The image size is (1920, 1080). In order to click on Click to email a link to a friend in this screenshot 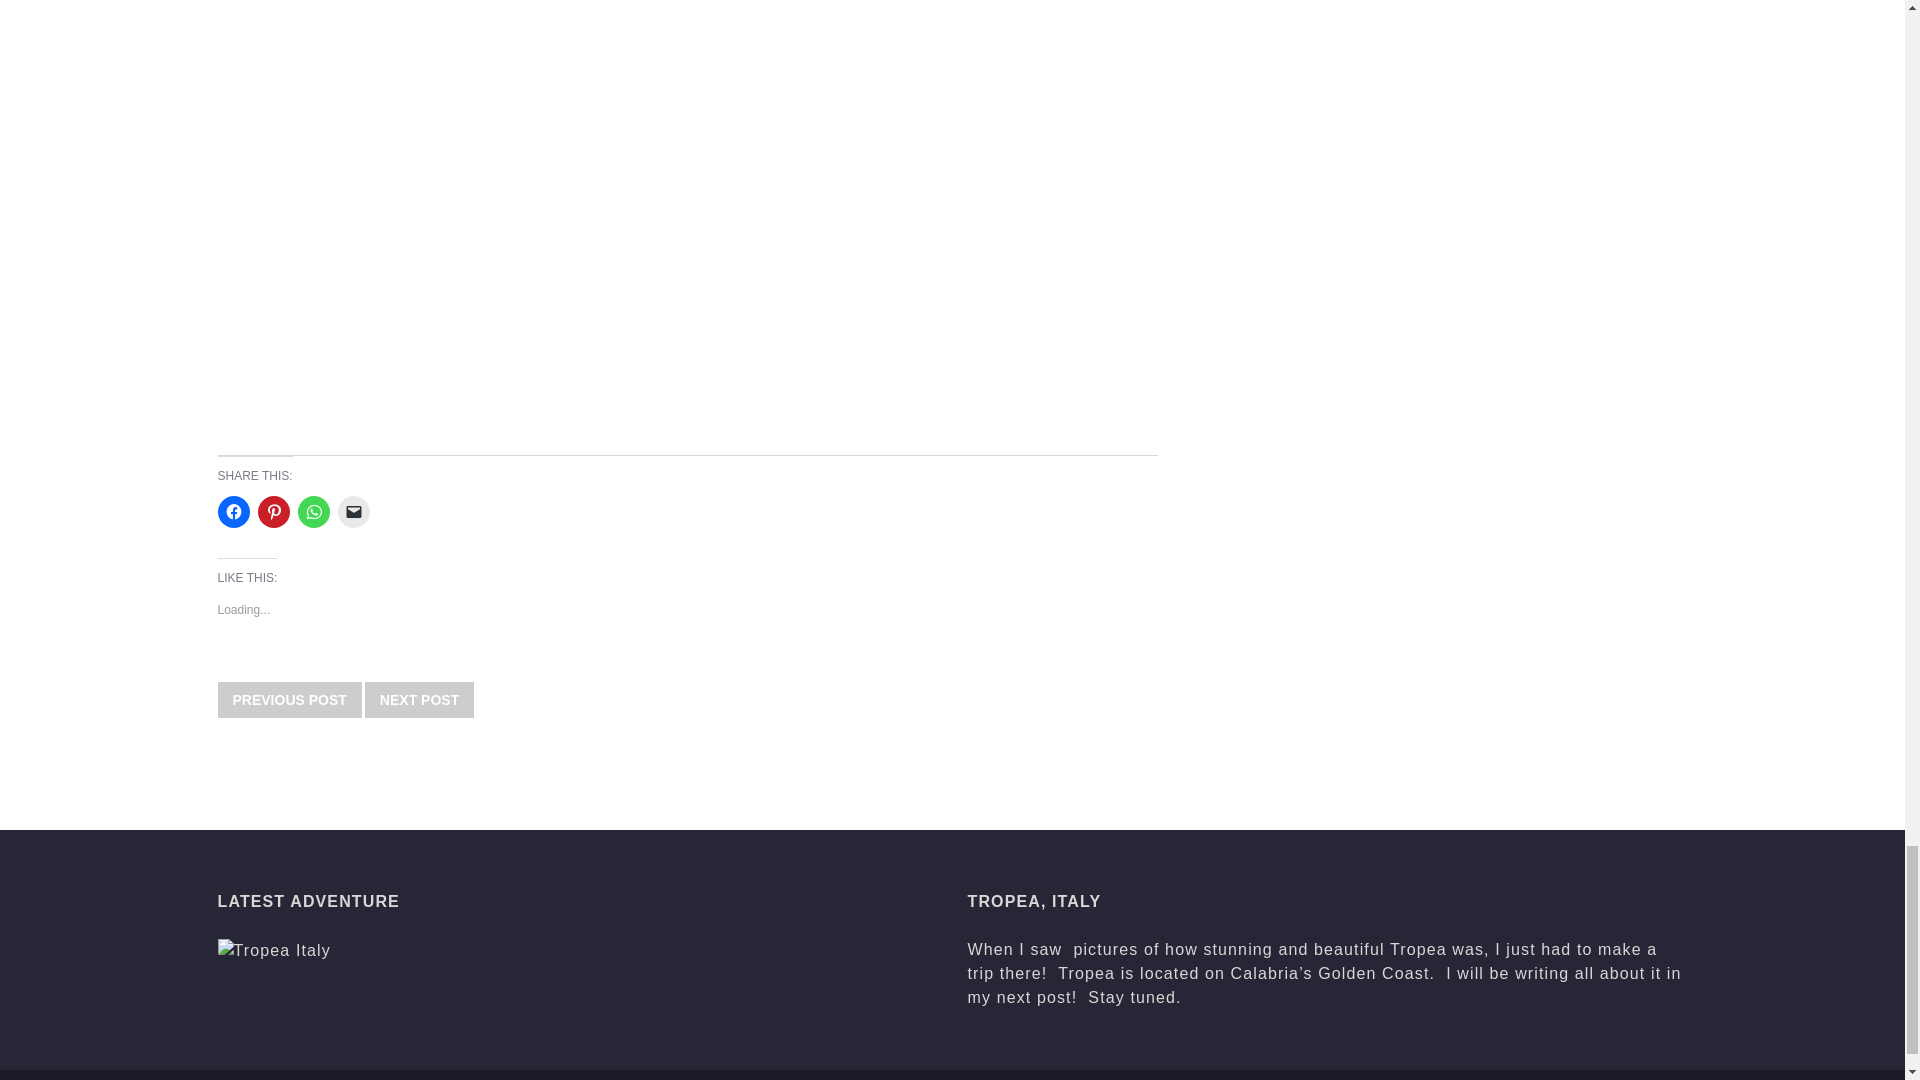, I will do `click(354, 512)`.